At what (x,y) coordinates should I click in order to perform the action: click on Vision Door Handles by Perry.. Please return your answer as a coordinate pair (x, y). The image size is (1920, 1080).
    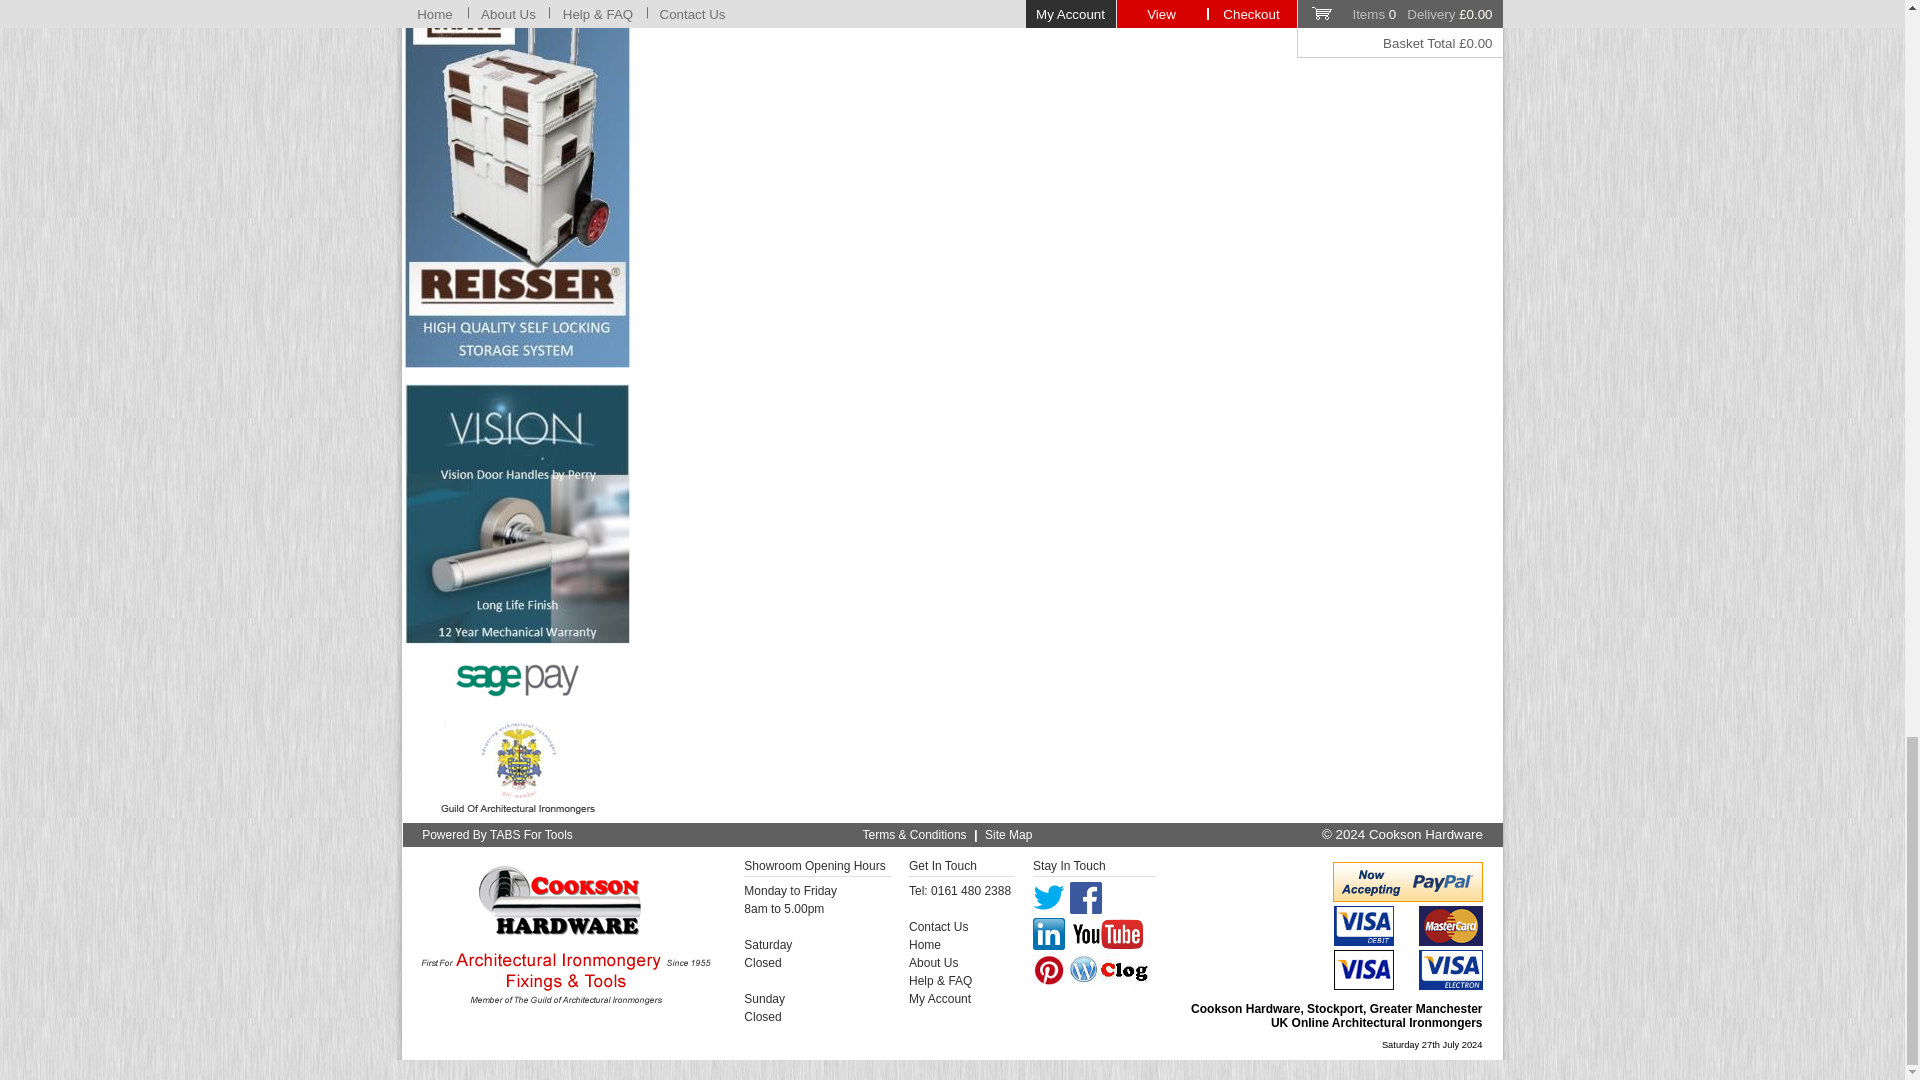
    Looking at the image, I should click on (517, 514).